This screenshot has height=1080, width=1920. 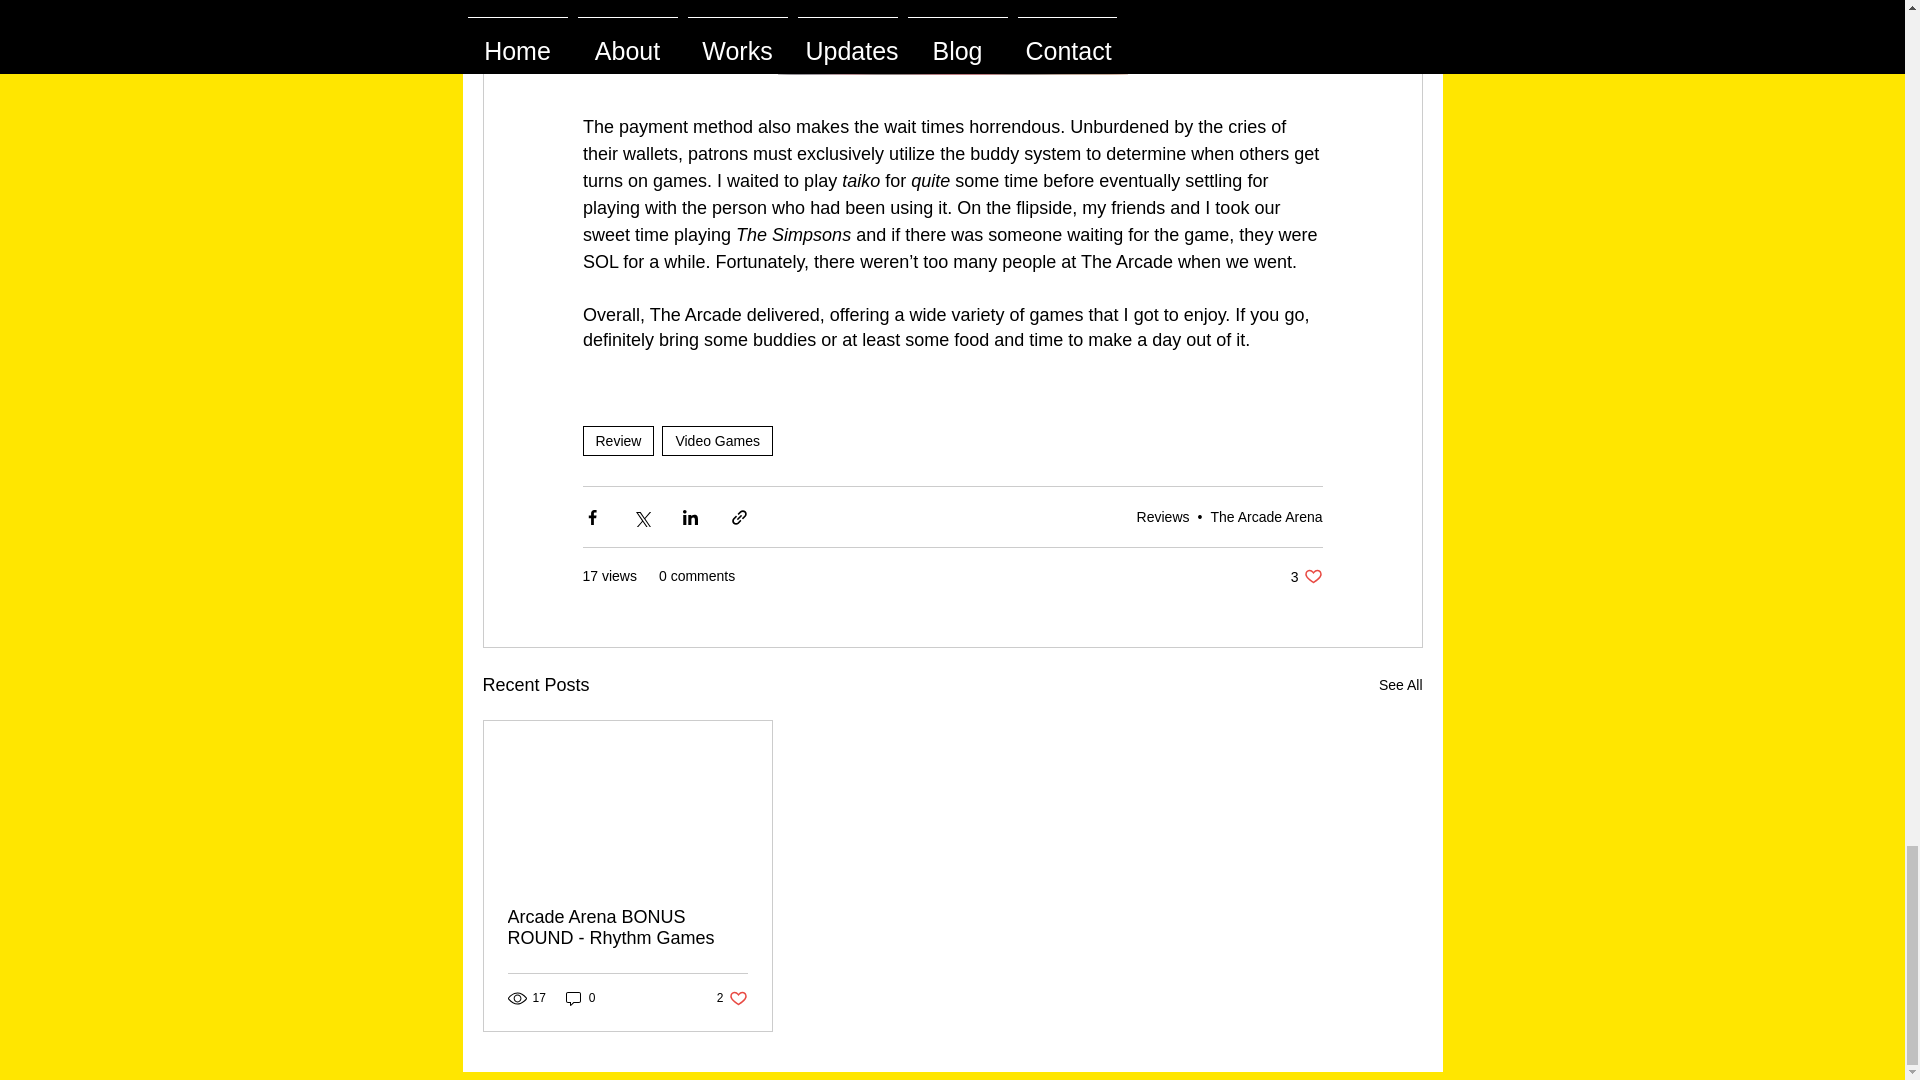 I want to click on Reviews, so click(x=580, y=998).